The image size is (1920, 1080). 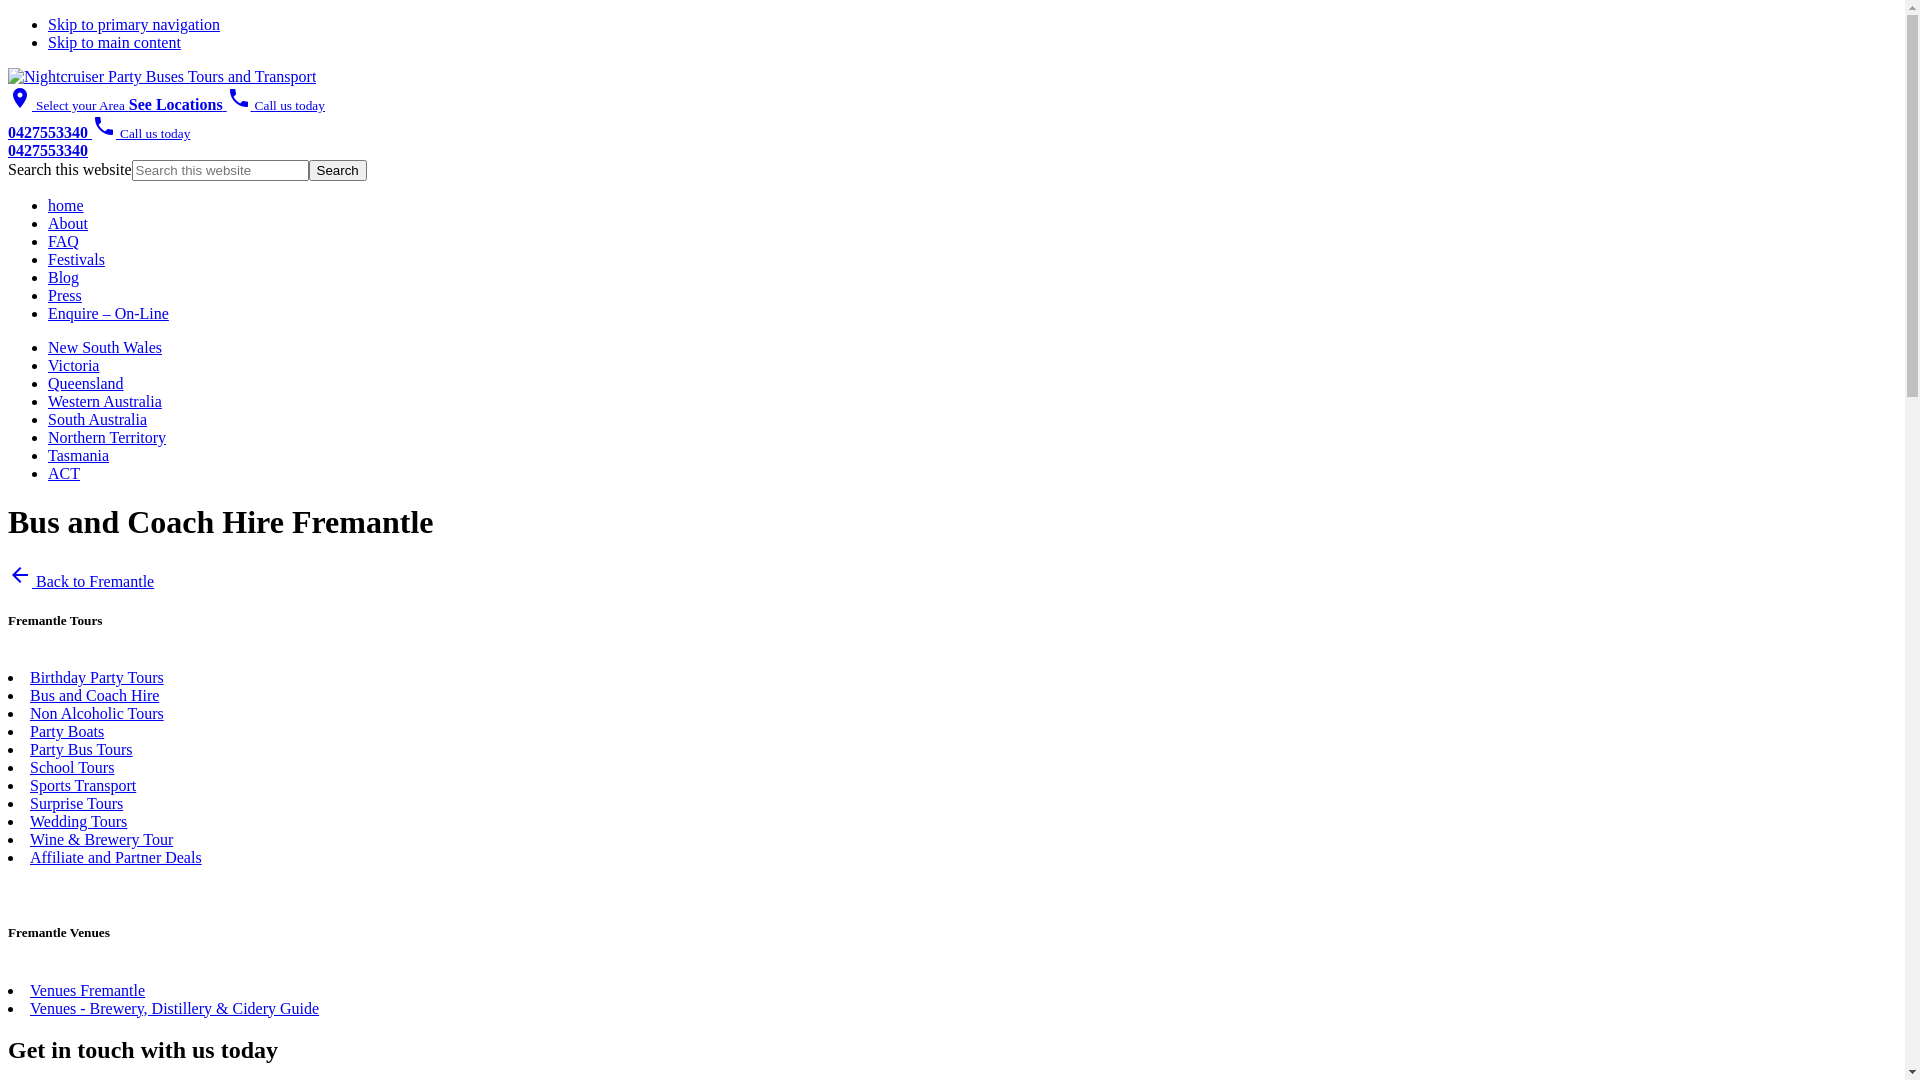 I want to click on Venues Fremantle, so click(x=88, y=990).